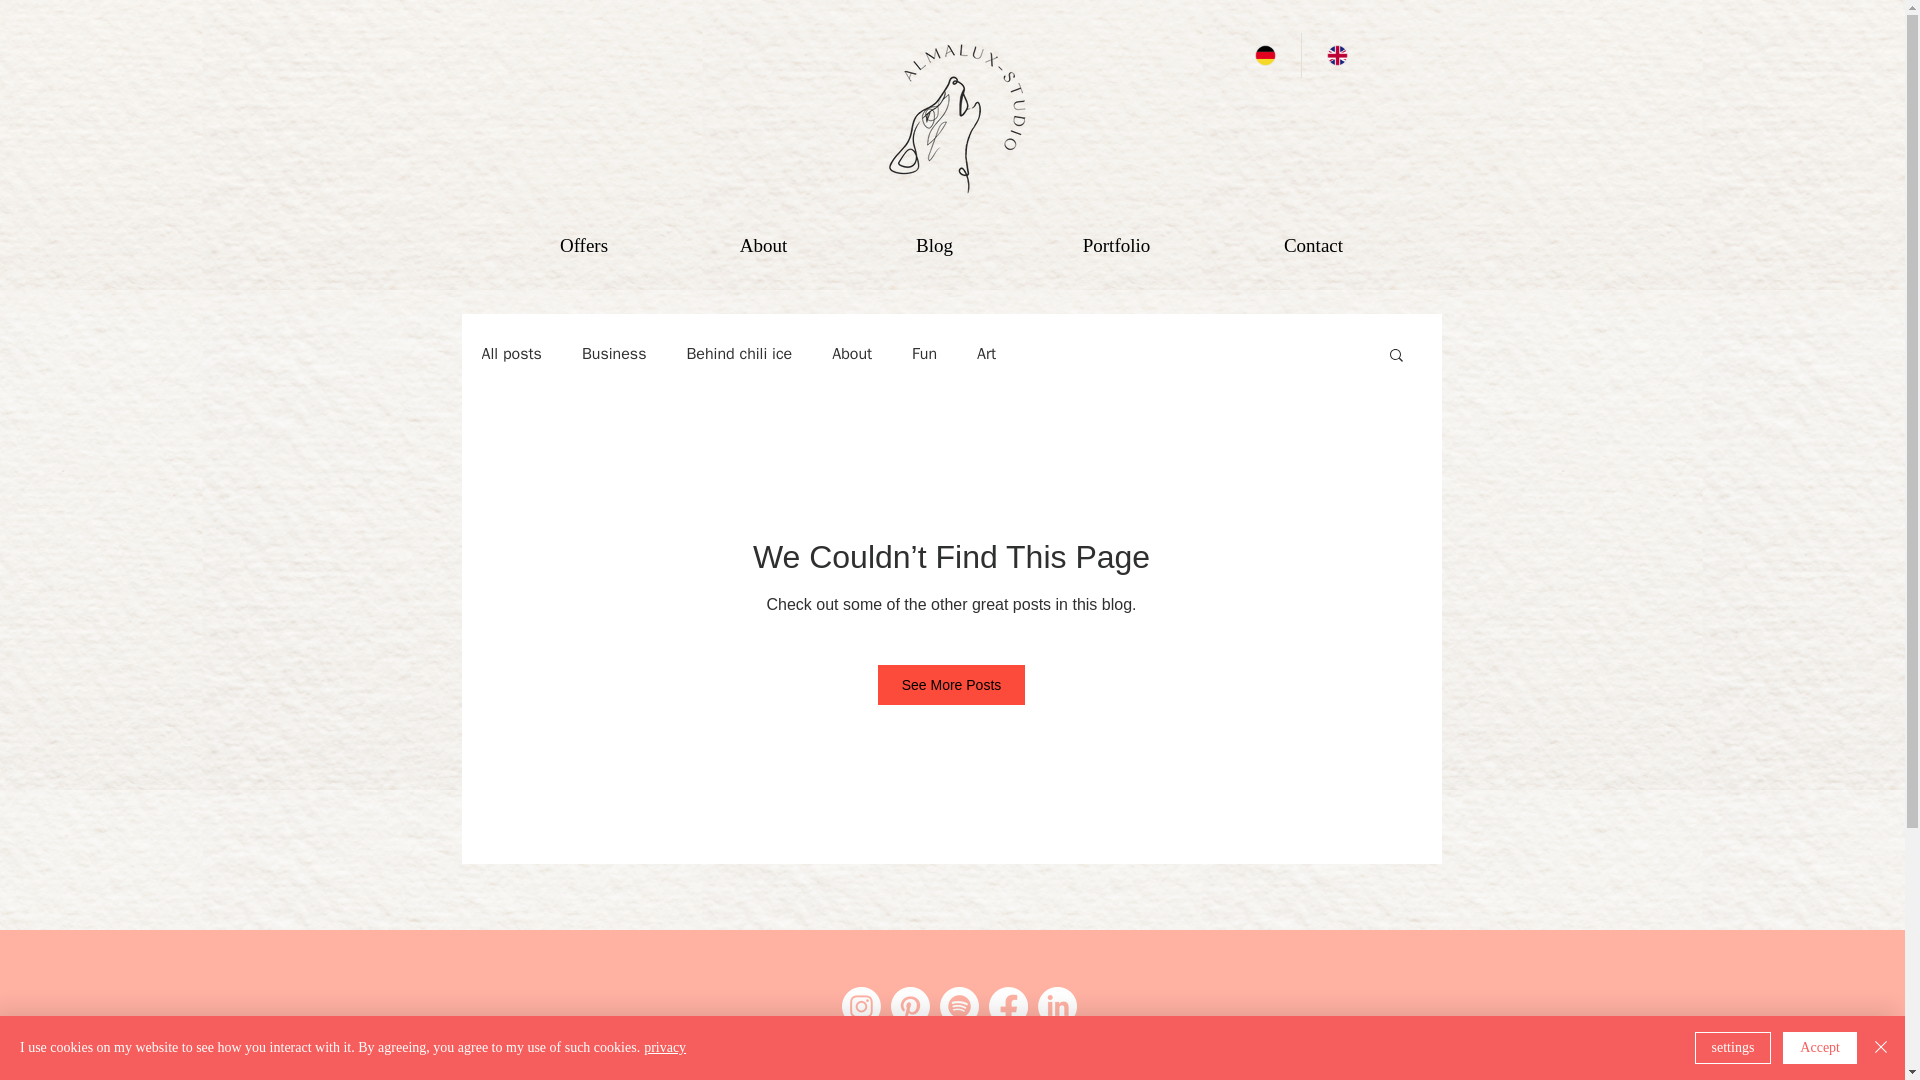  I want to click on Accept, so click(1820, 1048).